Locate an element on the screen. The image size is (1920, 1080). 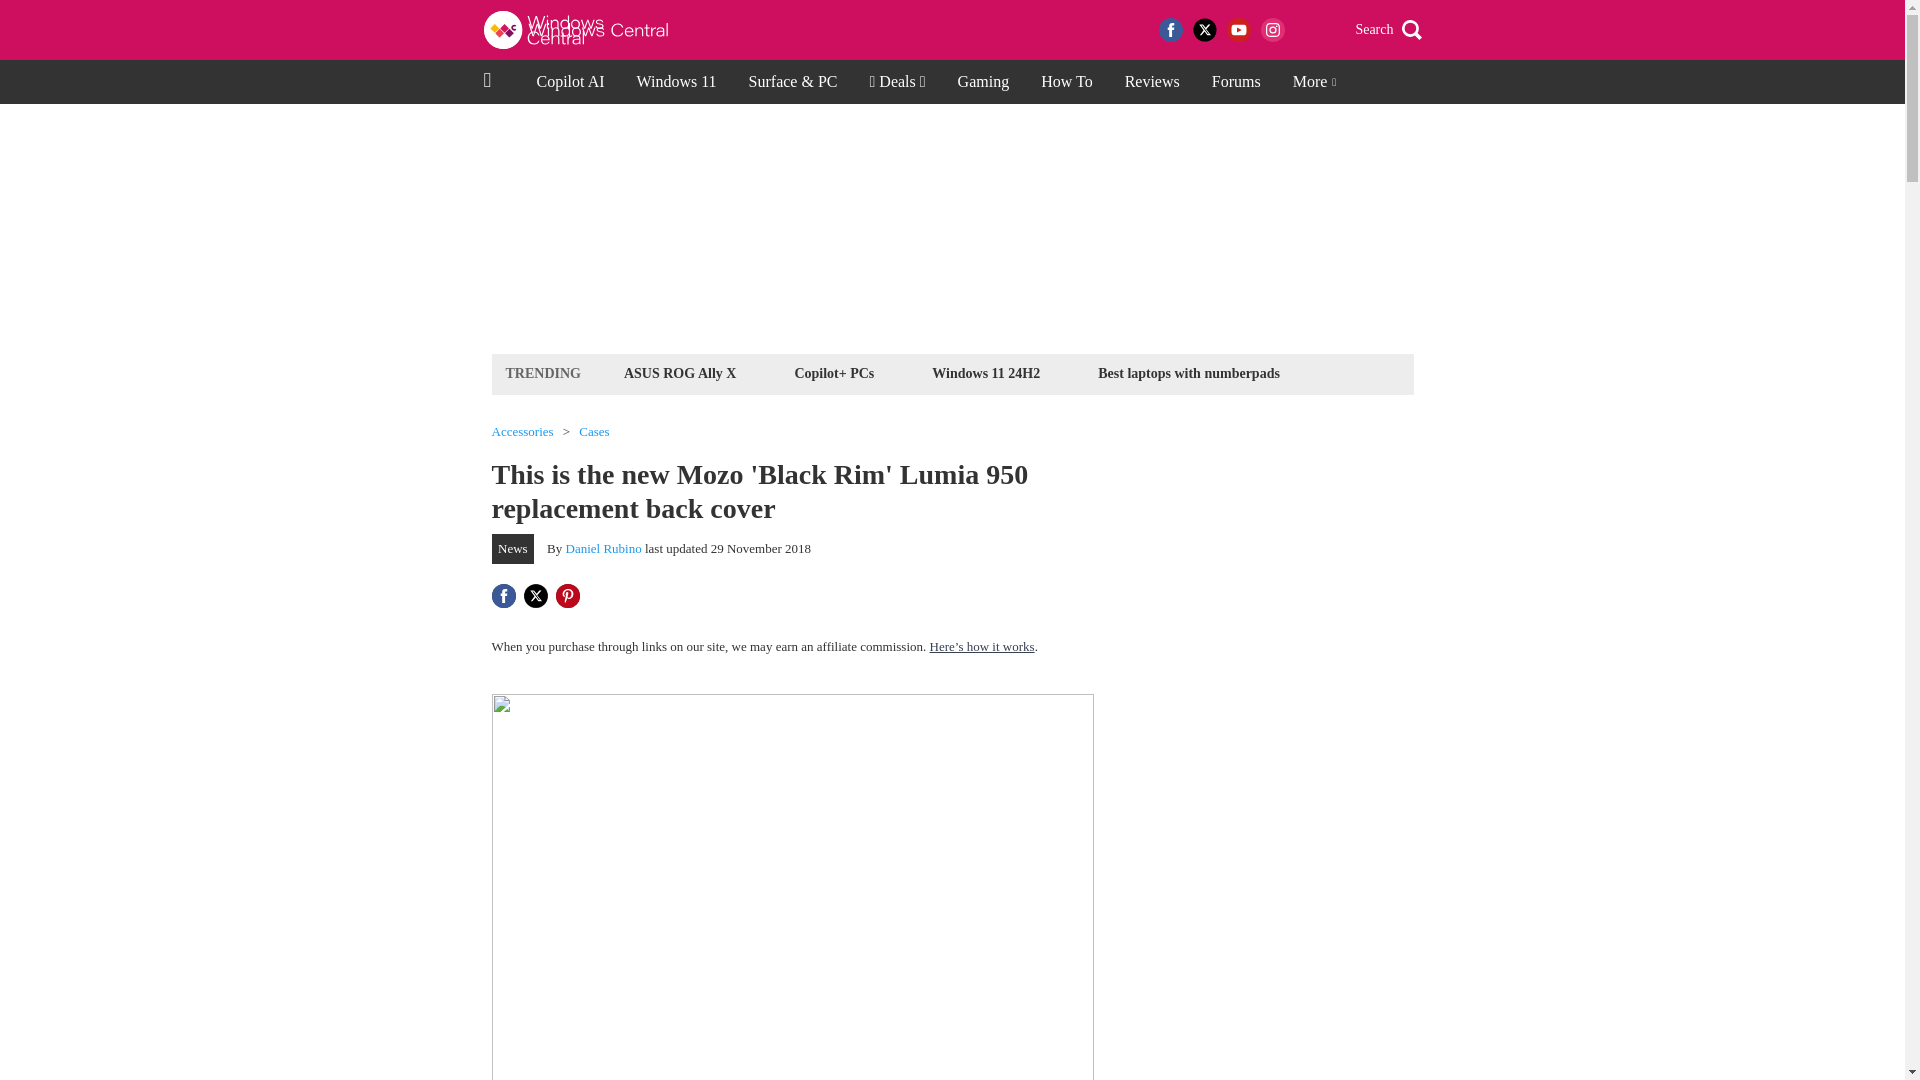
Daniel Rubino is located at coordinates (604, 548).